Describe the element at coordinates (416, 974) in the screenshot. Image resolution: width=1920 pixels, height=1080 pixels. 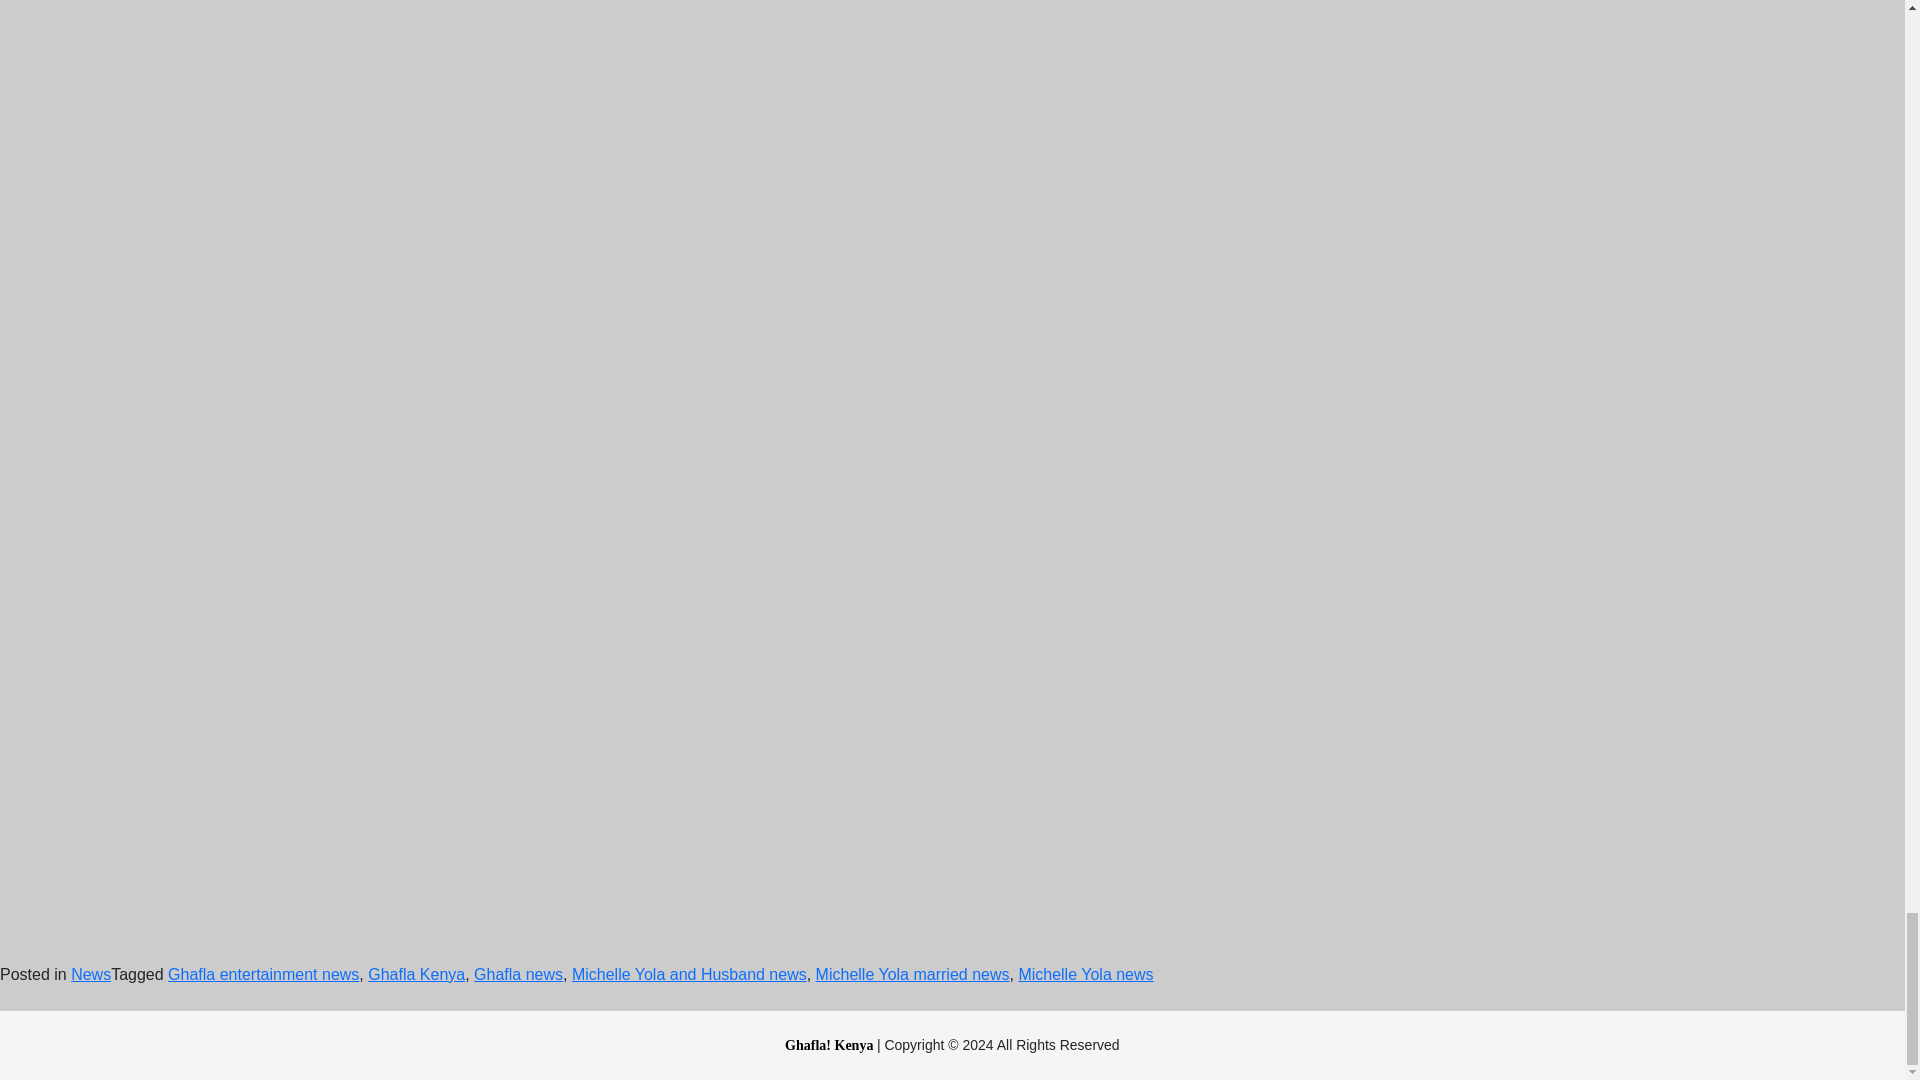
I see `Ghafla Kenya` at that location.